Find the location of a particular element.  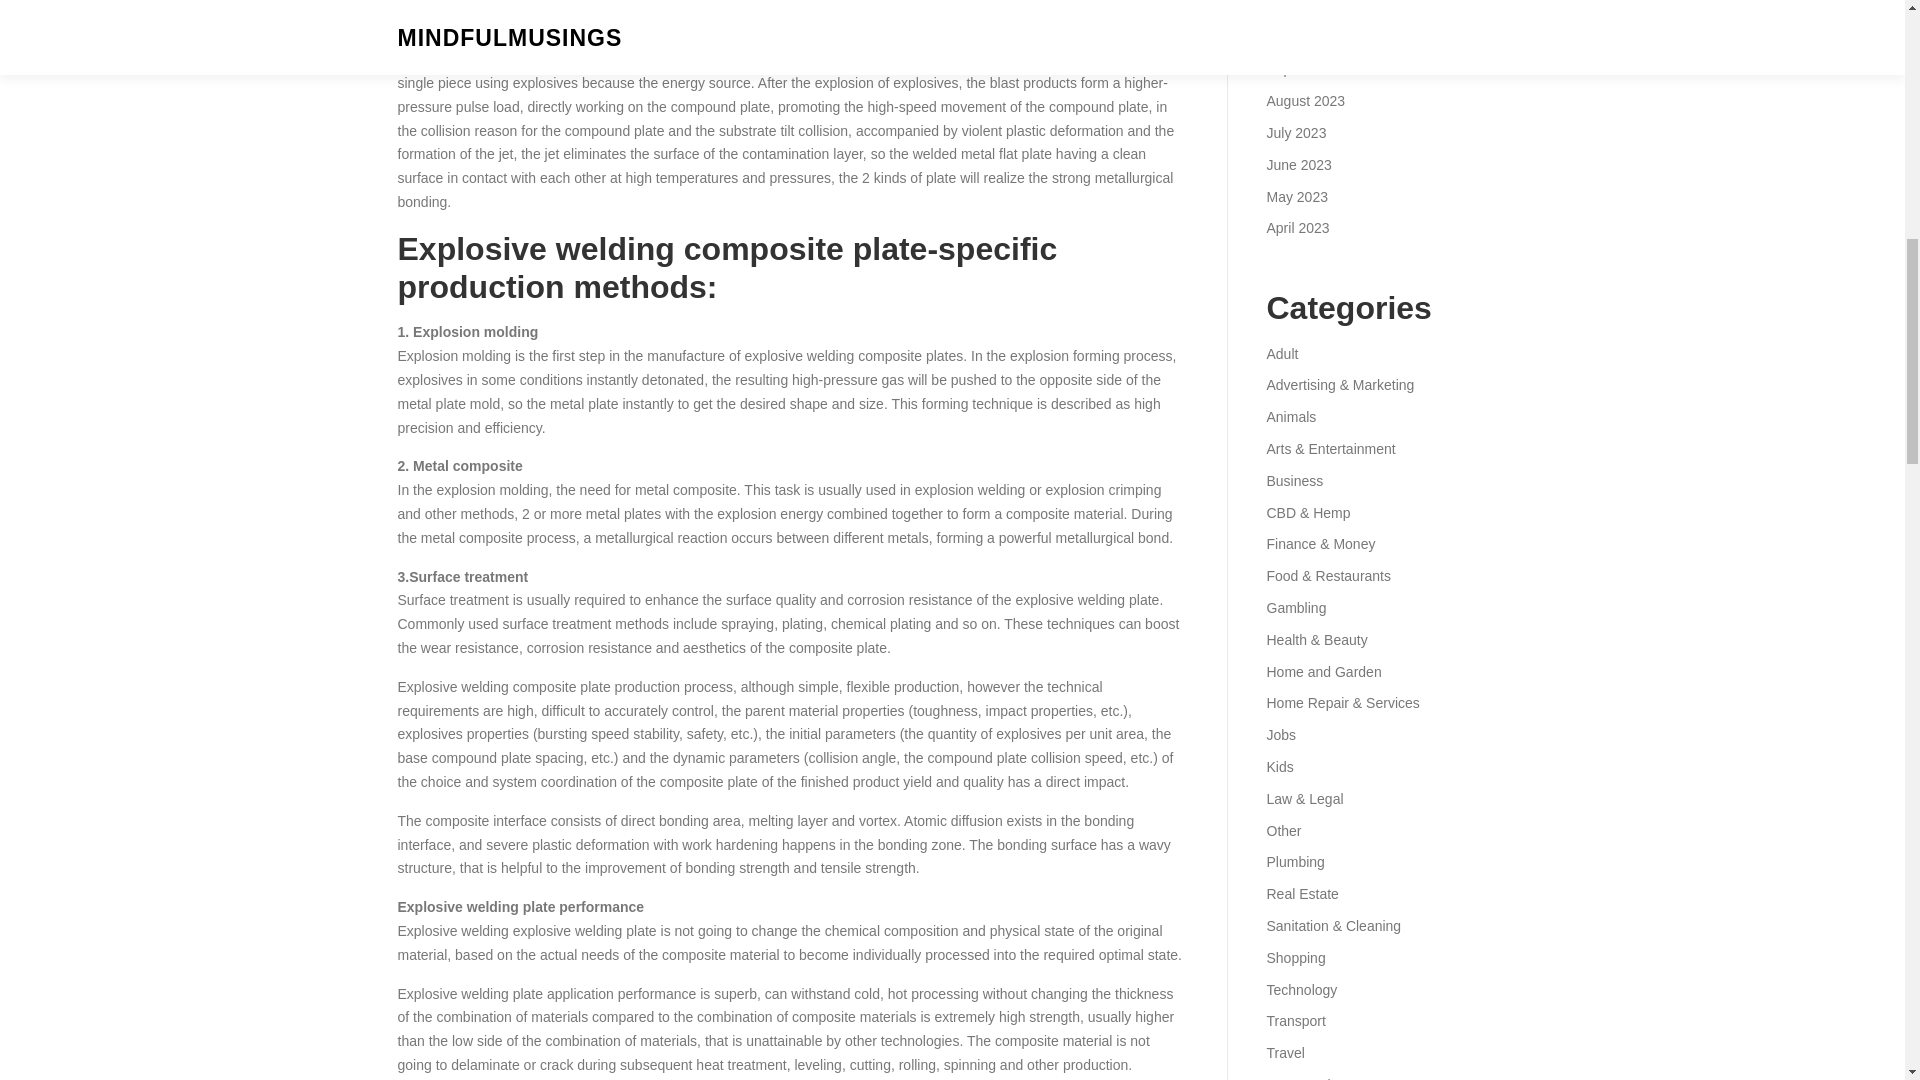

November 2023 is located at coordinates (1315, 7).